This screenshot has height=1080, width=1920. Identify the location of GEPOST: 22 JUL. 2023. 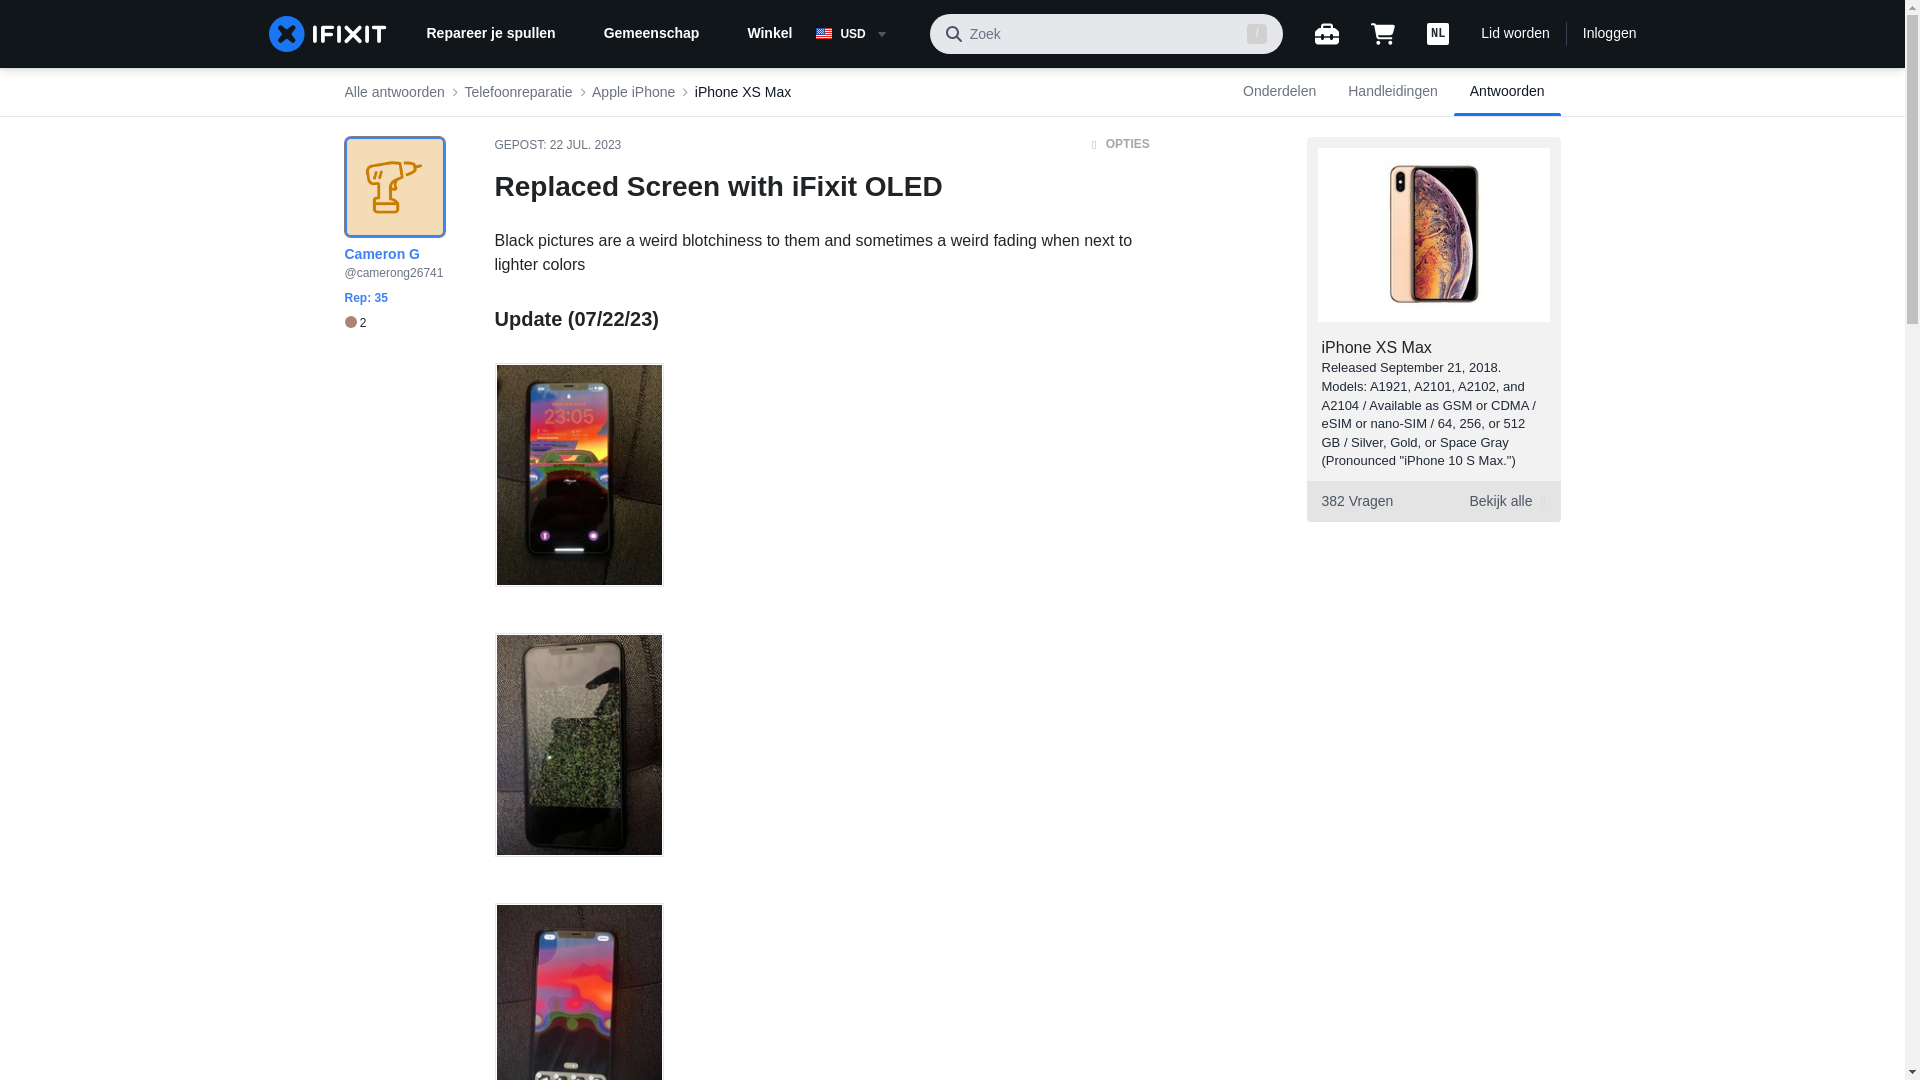
(556, 145).